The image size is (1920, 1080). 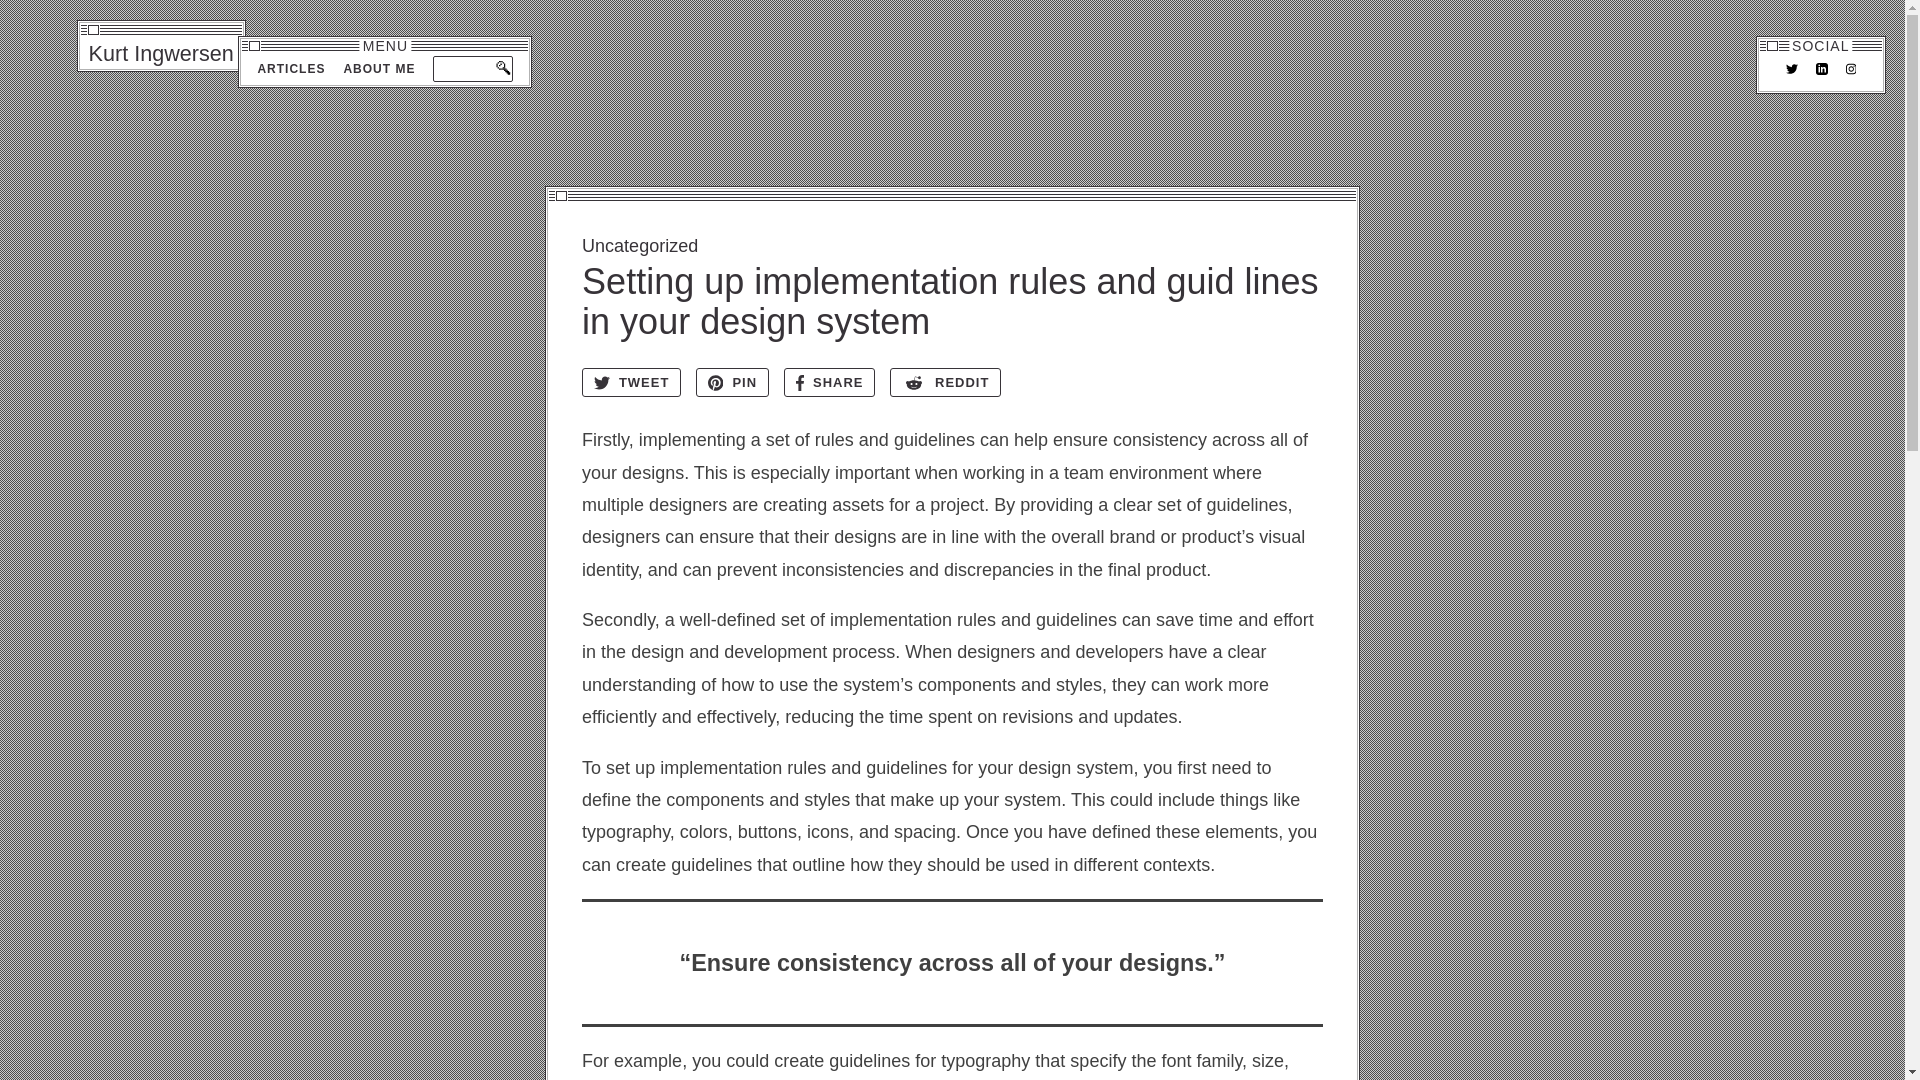 I want to click on Uncategorized, so click(x=952, y=246).